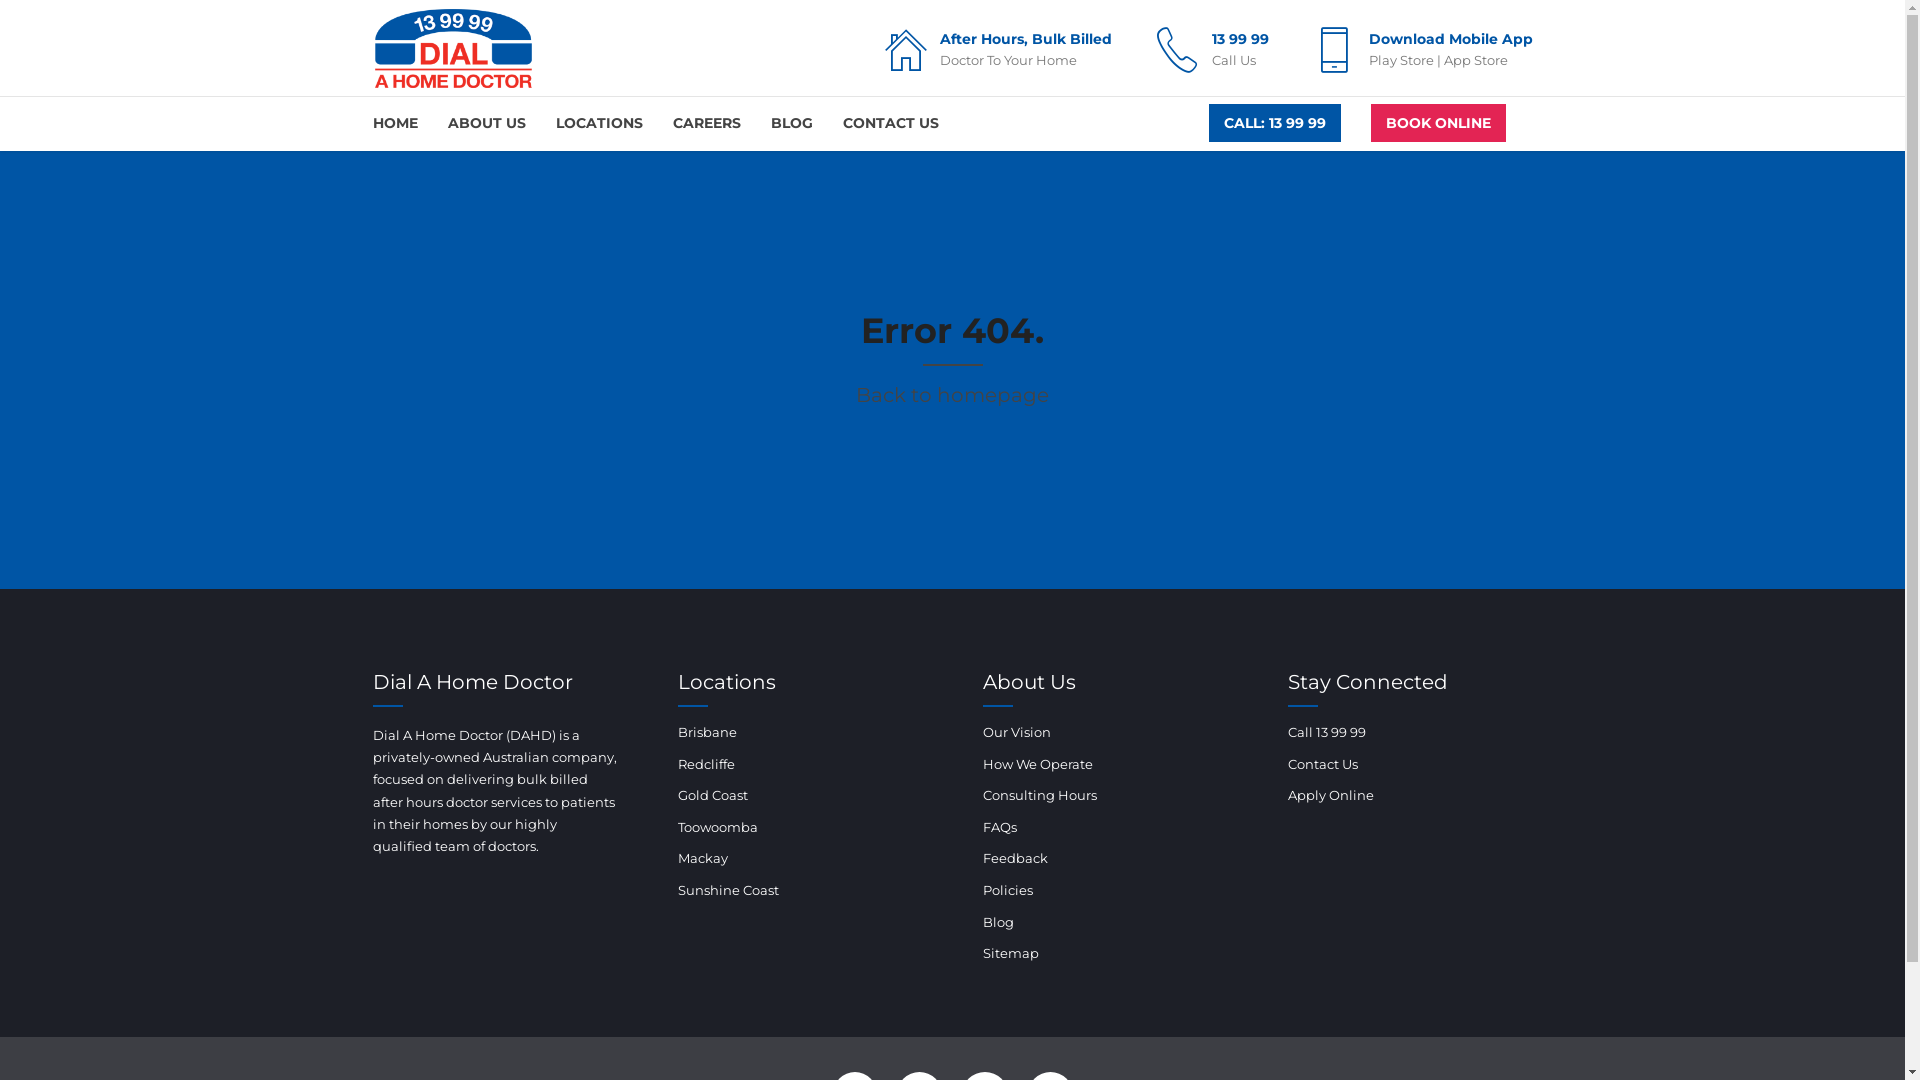 The height and width of the screenshot is (1080, 1920). Describe the element at coordinates (1418, 50) in the screenshot. I see `Download Mobile App
Play Store | App Store` at that location.